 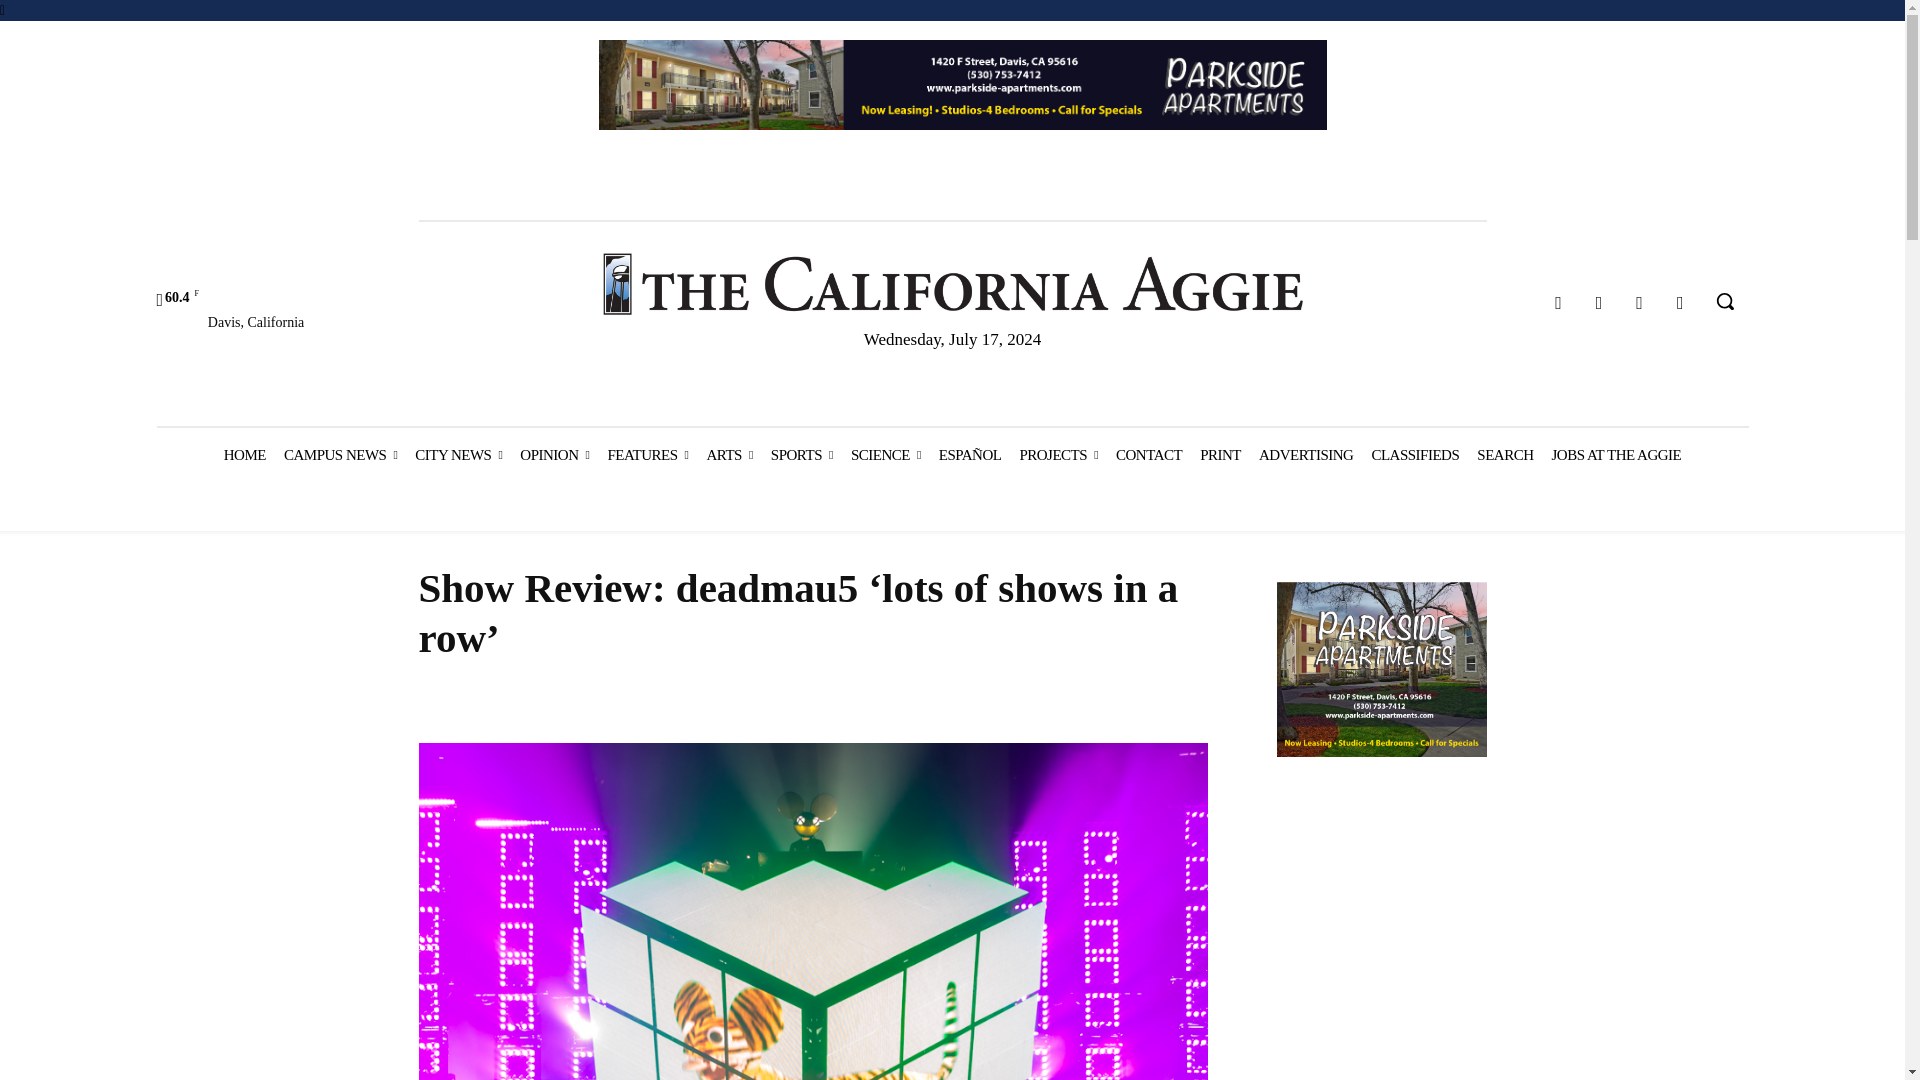 What do you see at coordinates (244, 454) in the screenshot?
I see `HOME` at bounding box center [244, 454].